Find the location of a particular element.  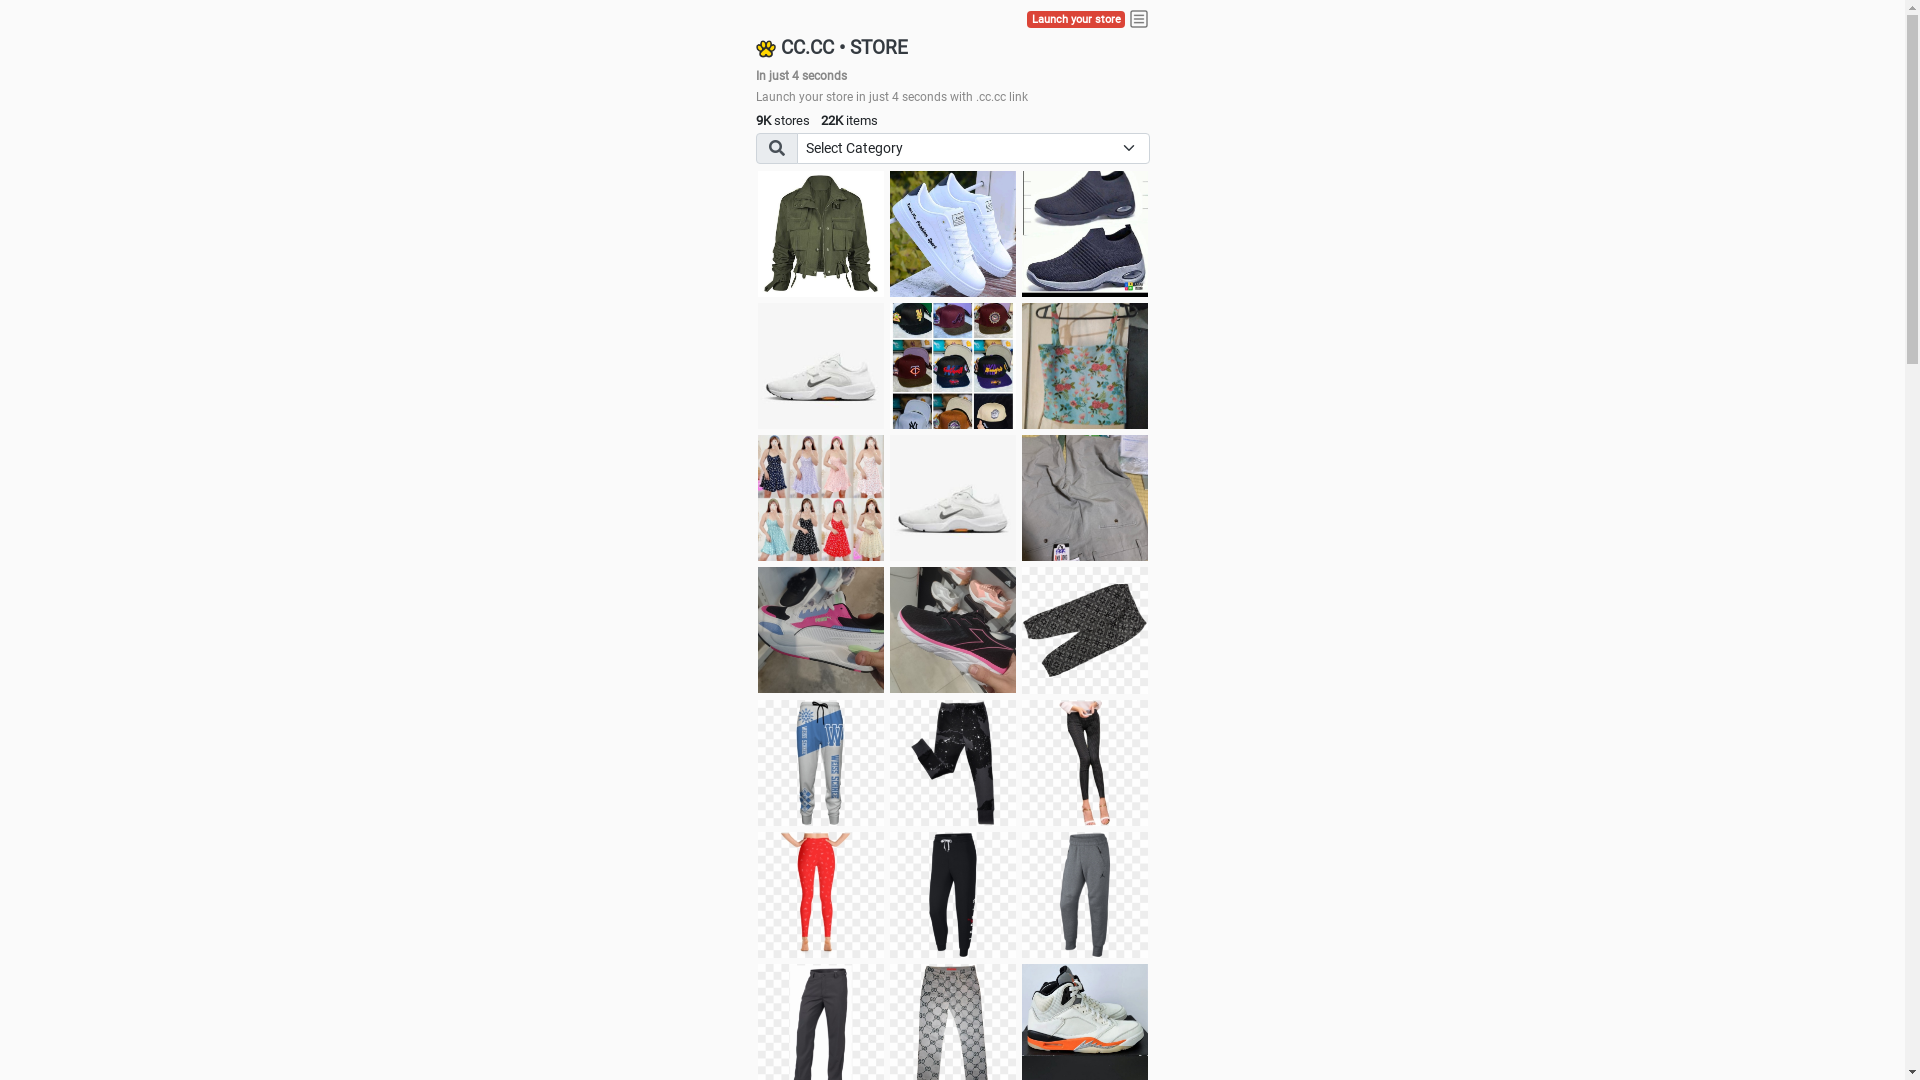

Zapatillas is located at coordinates (953, 630).